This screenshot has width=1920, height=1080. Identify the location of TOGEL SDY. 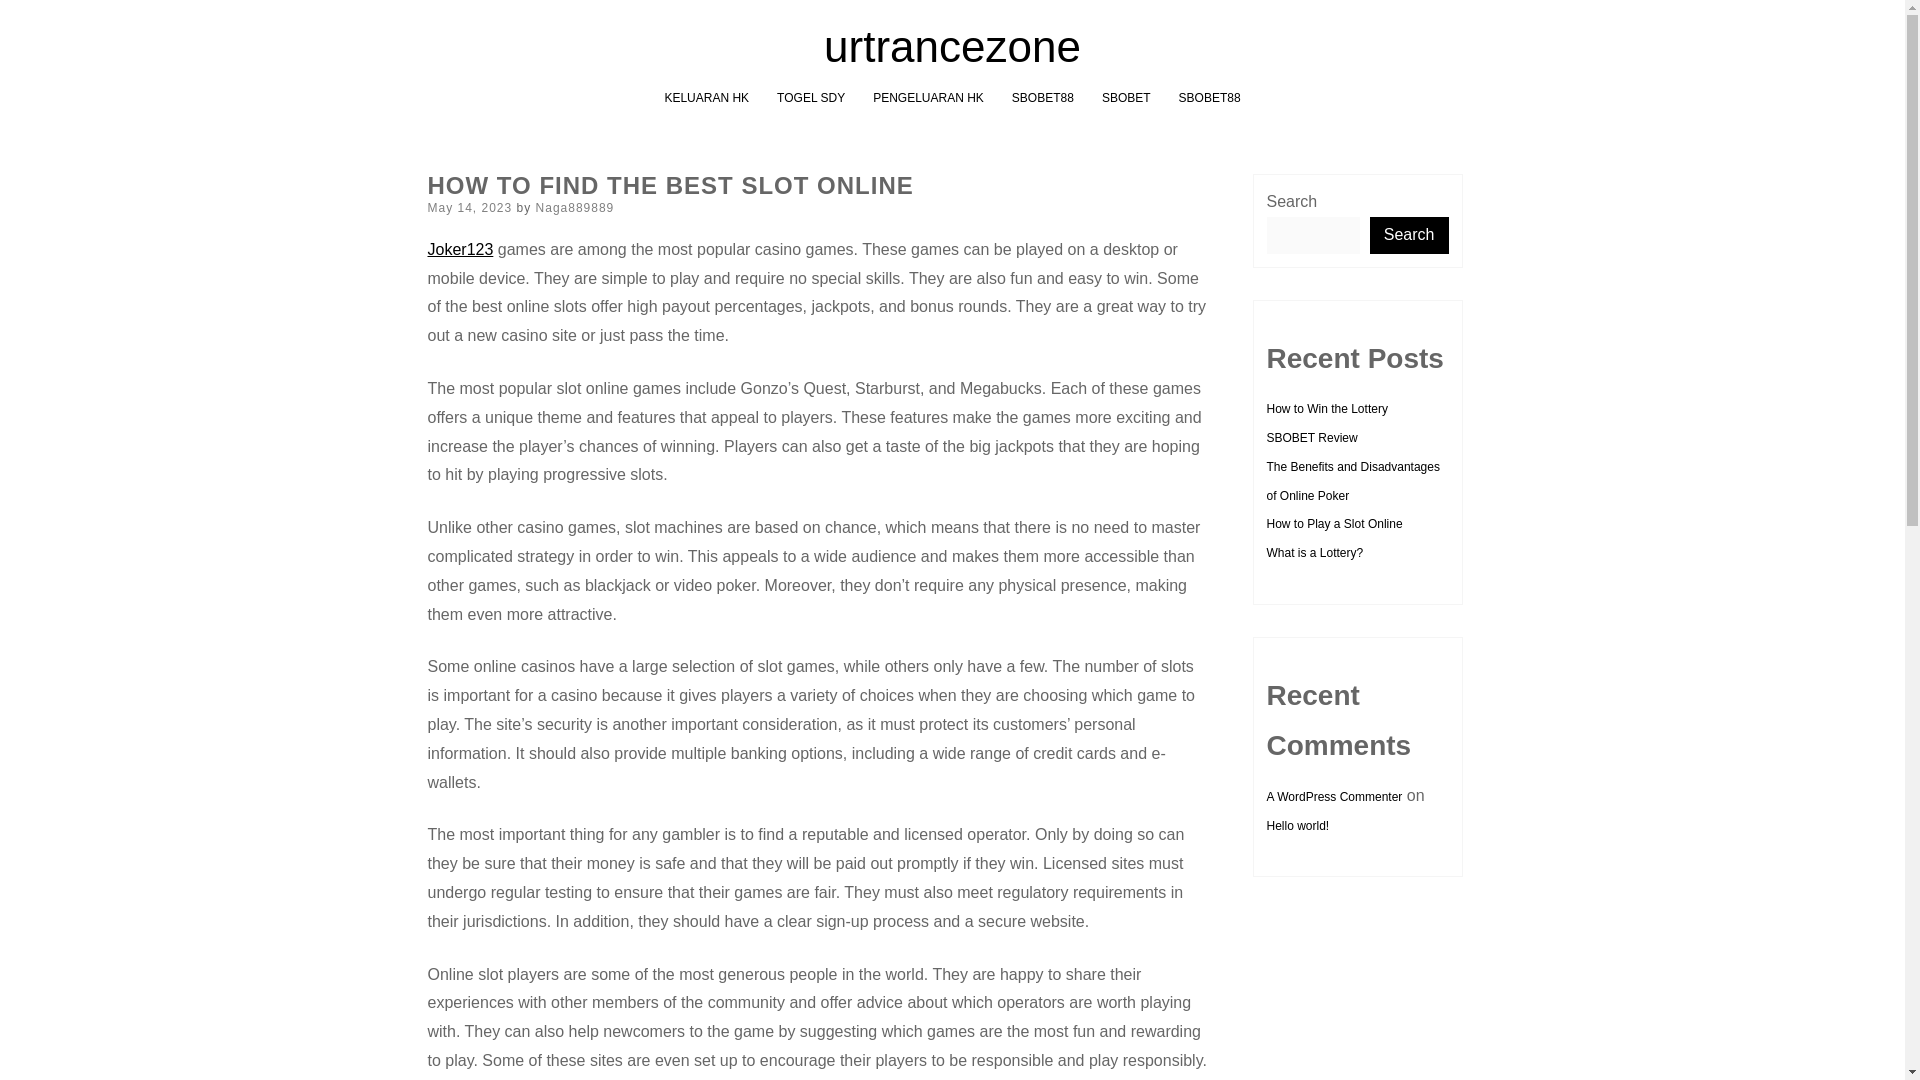
(810, 97).